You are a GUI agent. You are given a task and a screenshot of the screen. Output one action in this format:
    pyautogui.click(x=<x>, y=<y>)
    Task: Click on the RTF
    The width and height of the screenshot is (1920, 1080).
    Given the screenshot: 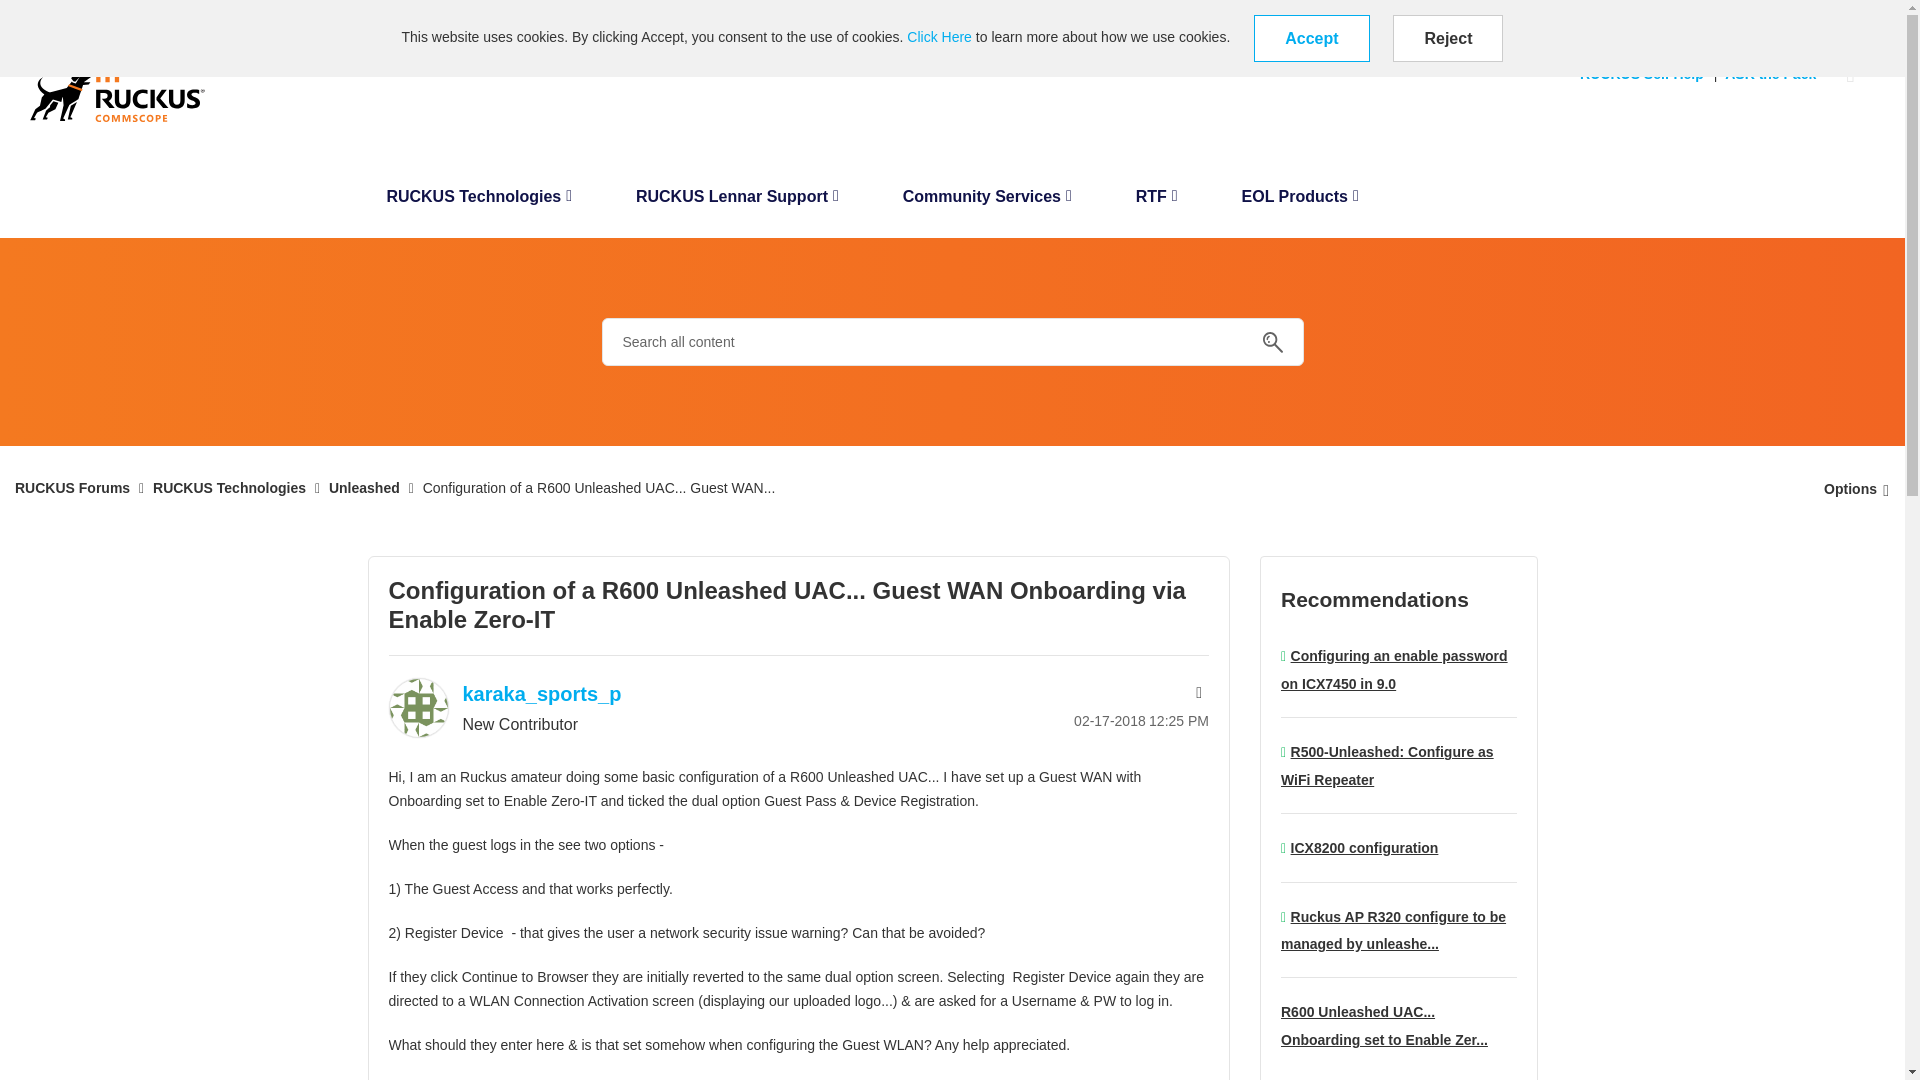 What is the action you would take?
    pyautogui.click(x=1156, y=202)
    